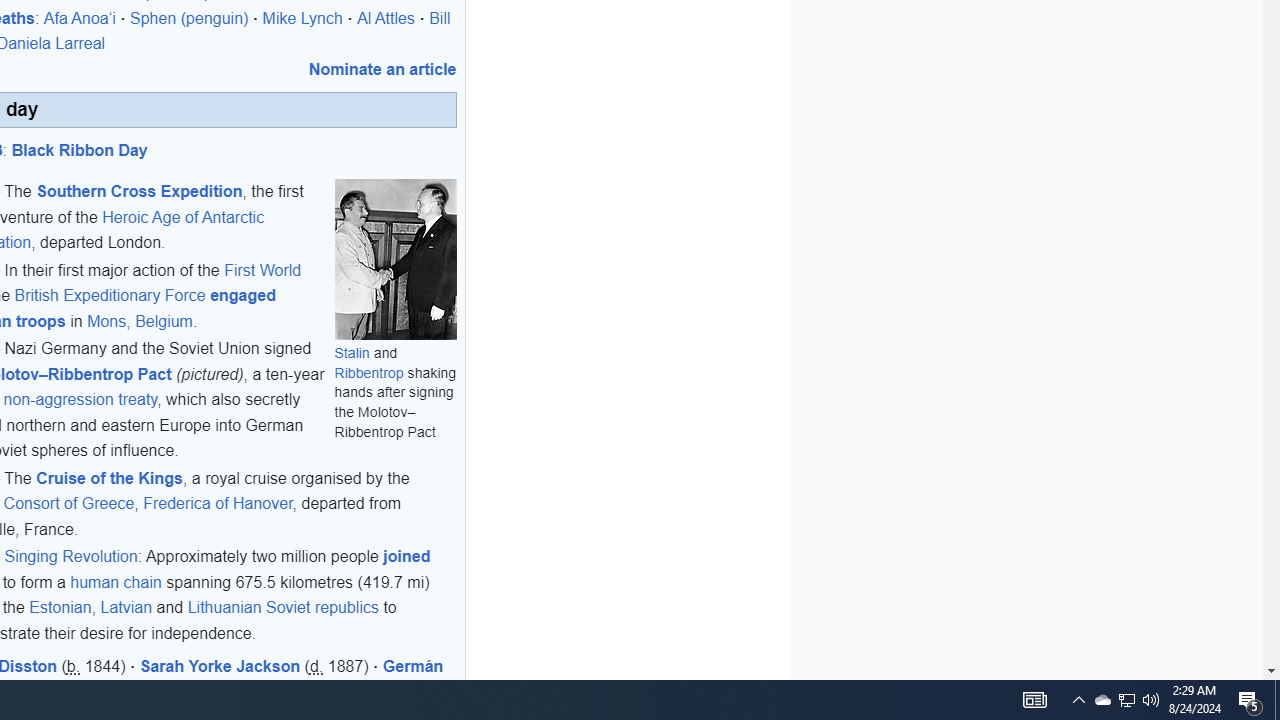  What do you see at coordinates (386, 18) in the screenshot?
I see `Al Attles` at bounding box center [386, 18].